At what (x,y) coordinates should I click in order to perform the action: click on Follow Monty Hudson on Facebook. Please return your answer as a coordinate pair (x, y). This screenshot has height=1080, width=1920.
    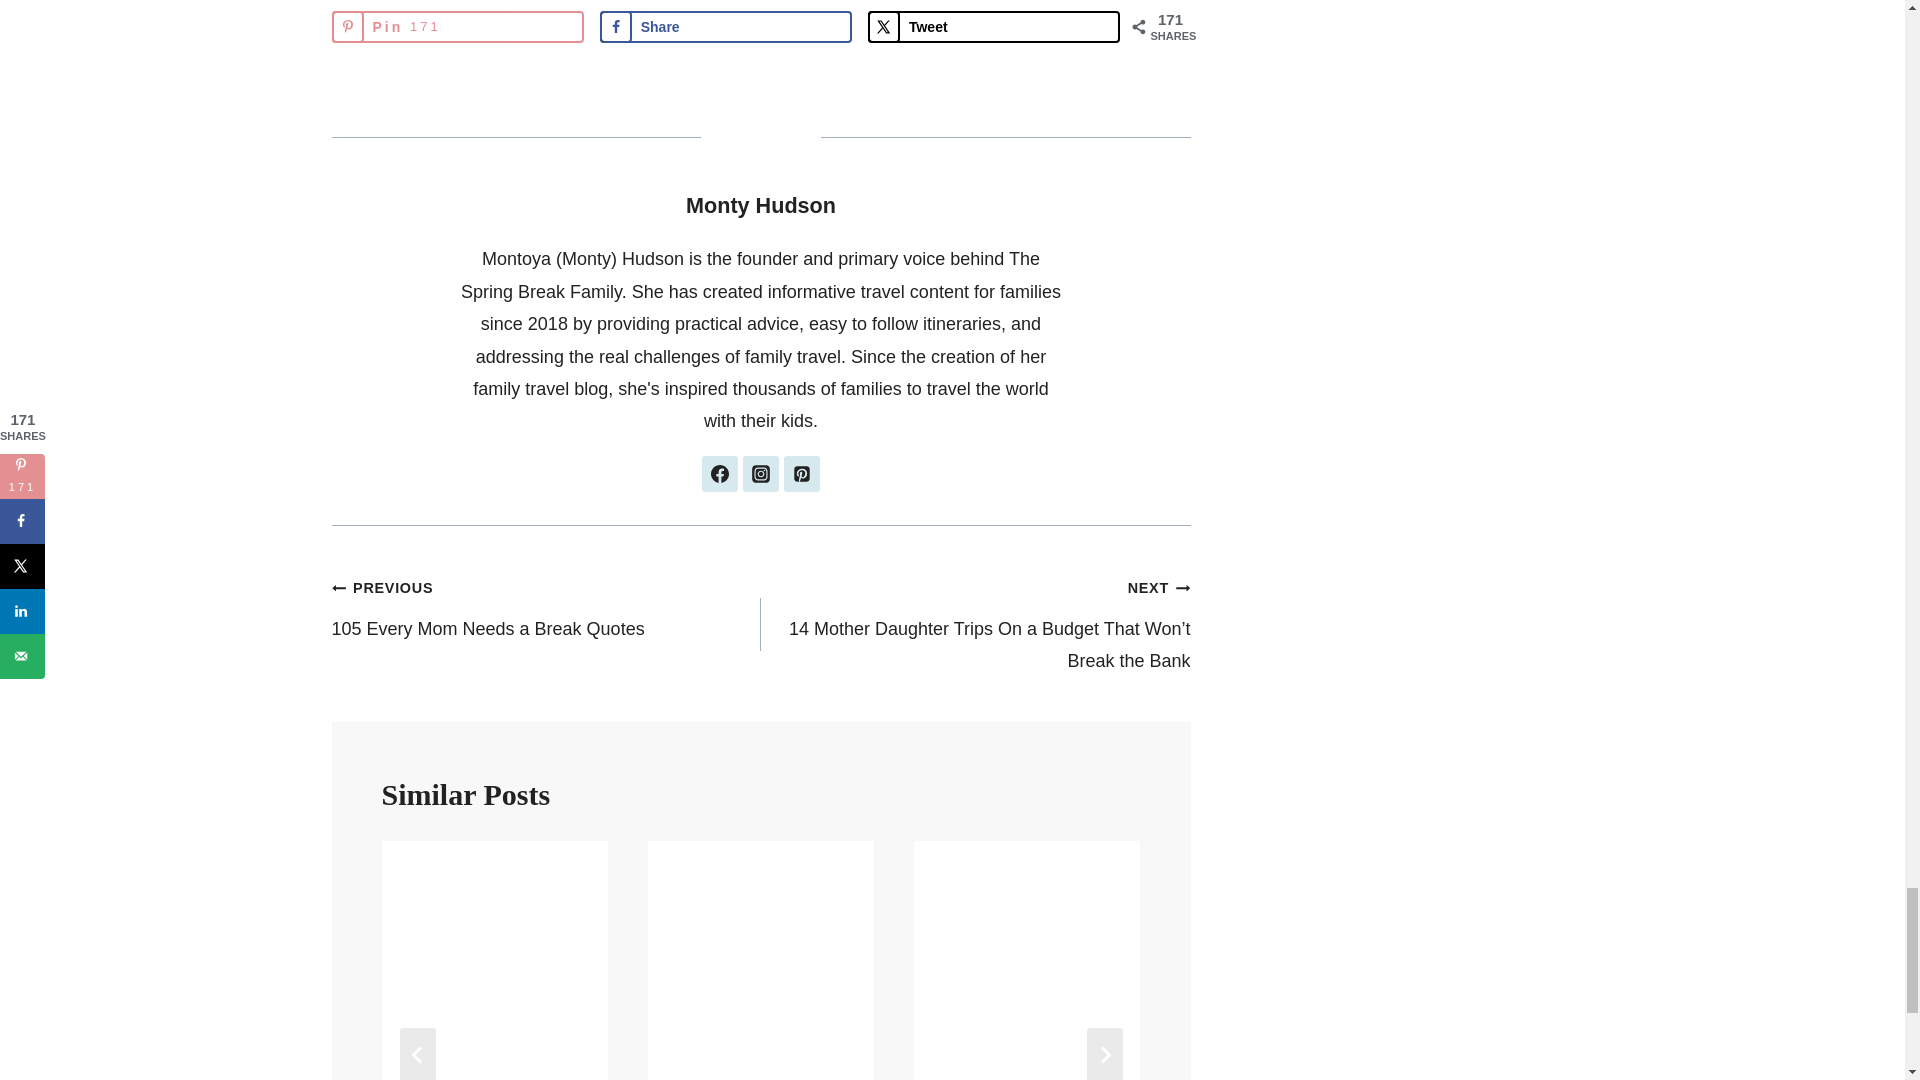
    Looking at the image, I should click on (720, 474).